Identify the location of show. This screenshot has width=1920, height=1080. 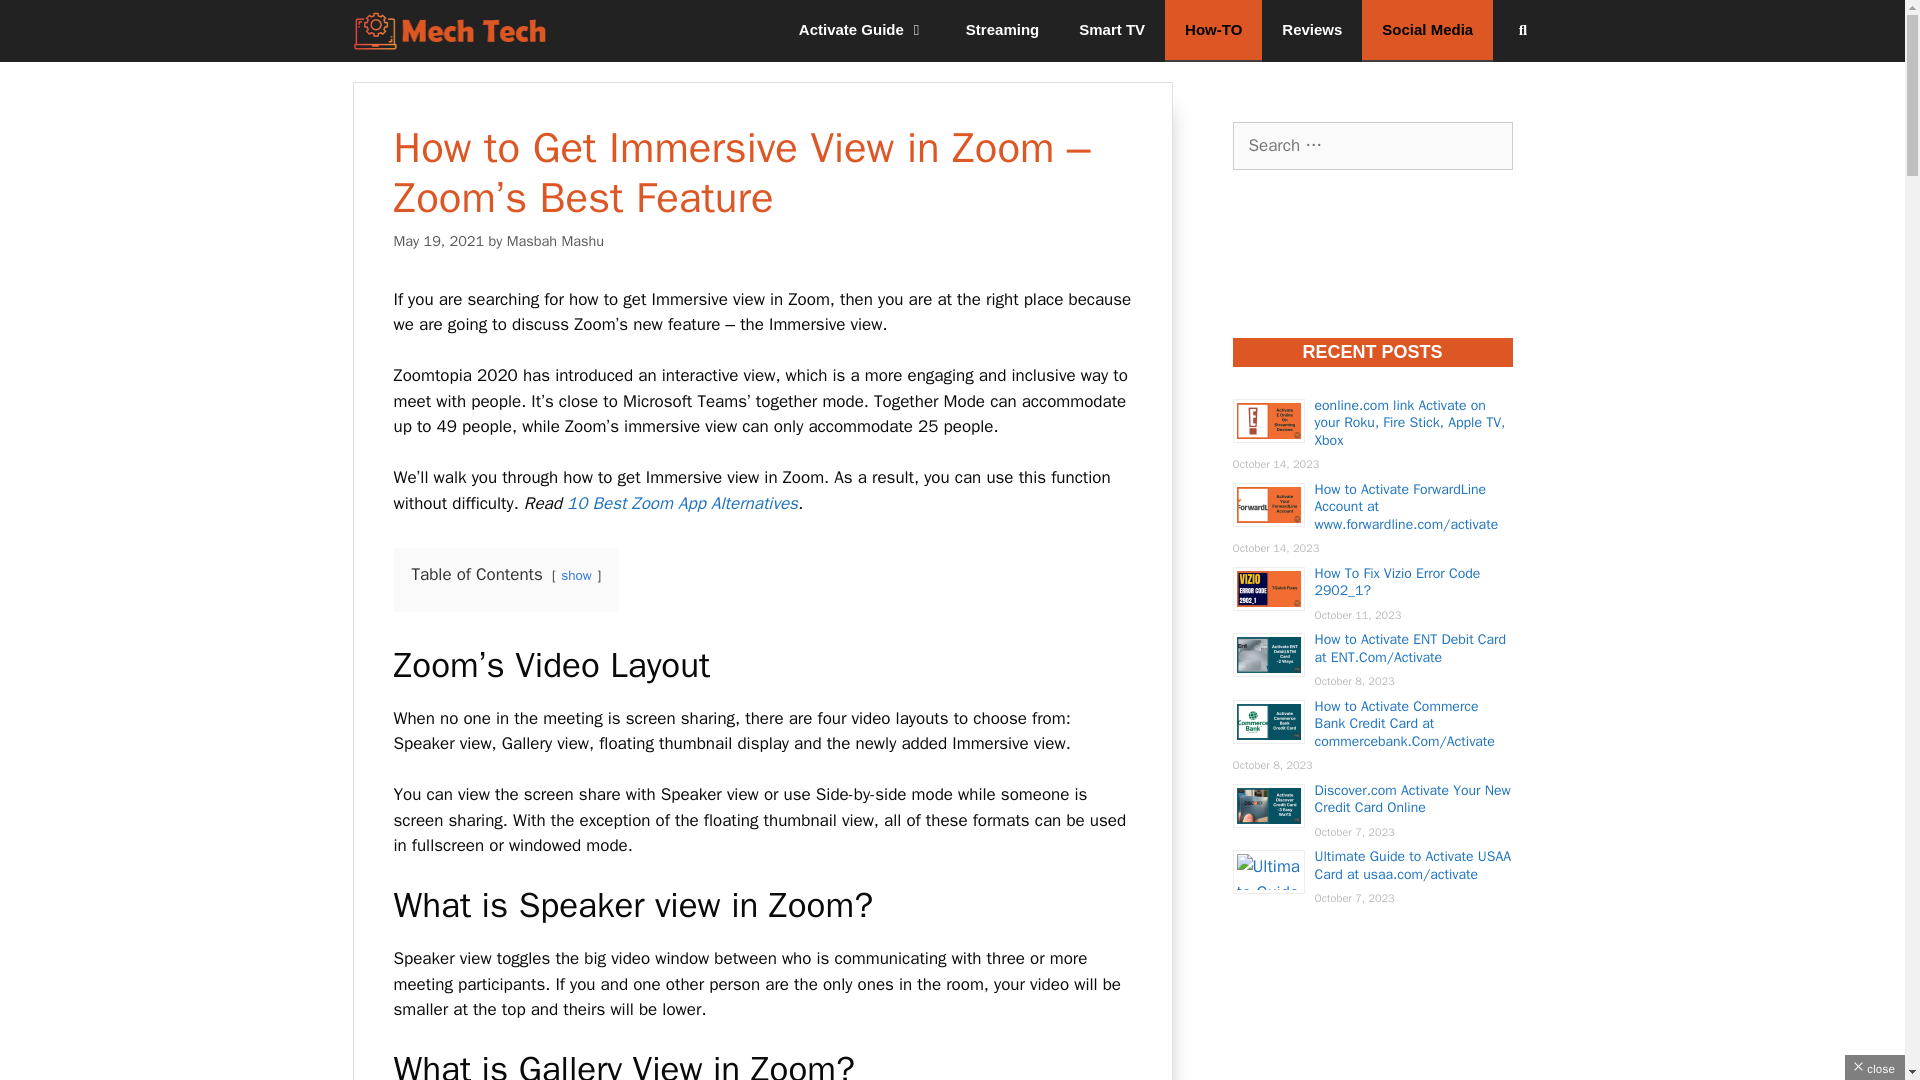
(576, 576).